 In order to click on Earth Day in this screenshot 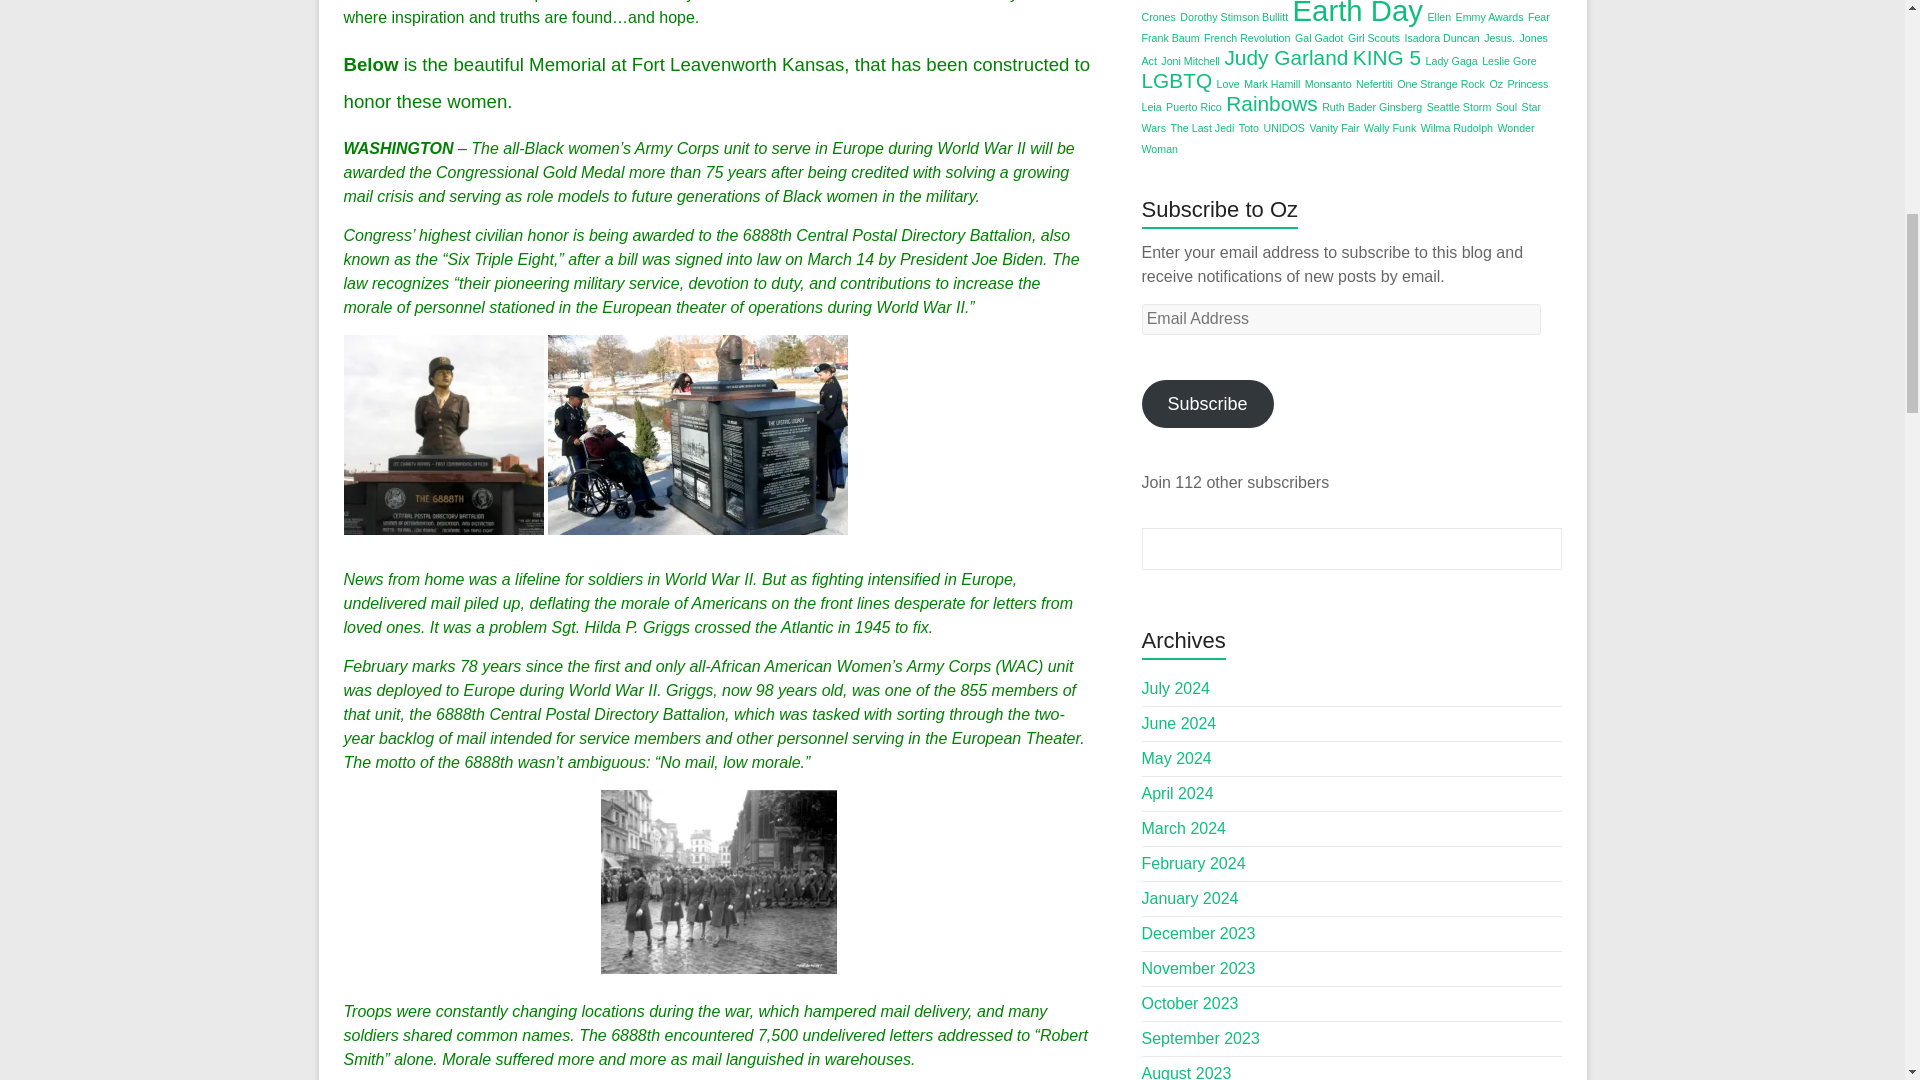, I will do `click(1357, 14)`.